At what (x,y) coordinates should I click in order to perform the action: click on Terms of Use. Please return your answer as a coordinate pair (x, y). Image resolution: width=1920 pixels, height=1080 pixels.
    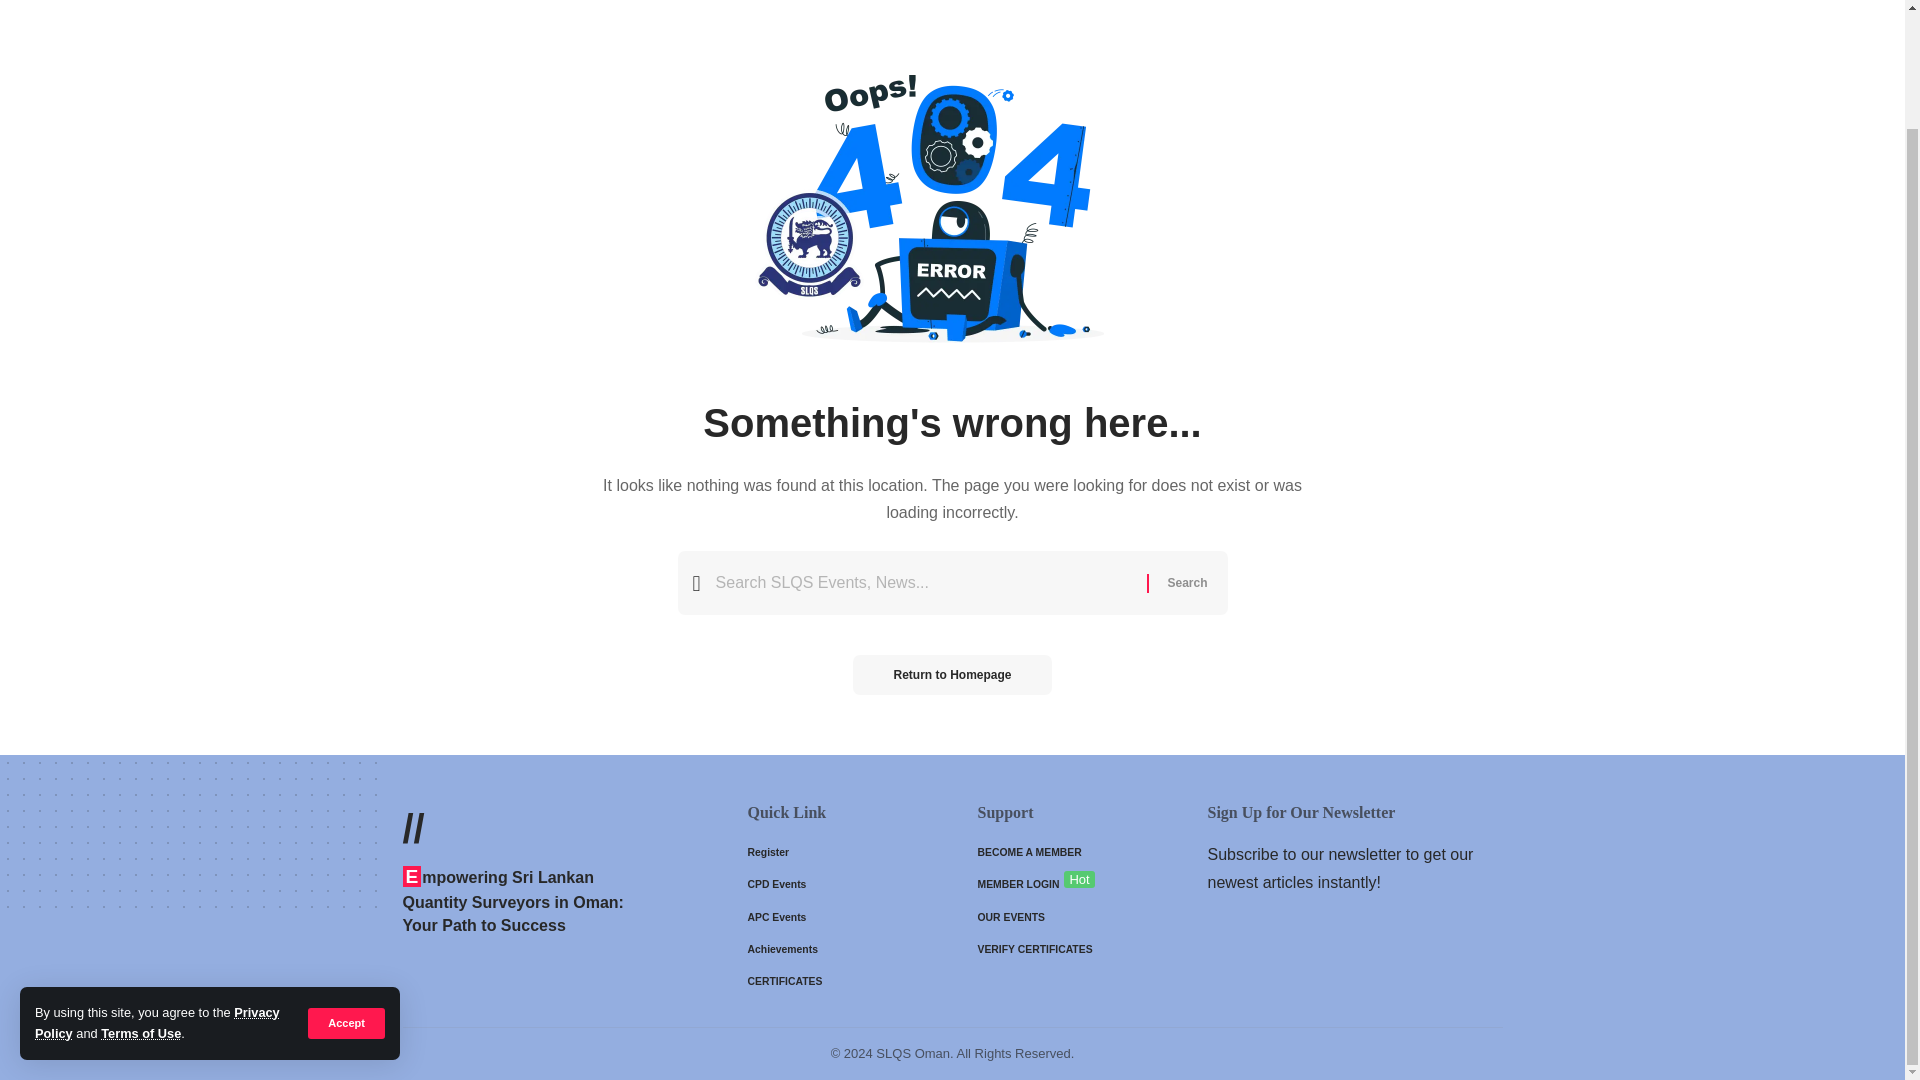
    Looking at the image, I should click on (140, 902).